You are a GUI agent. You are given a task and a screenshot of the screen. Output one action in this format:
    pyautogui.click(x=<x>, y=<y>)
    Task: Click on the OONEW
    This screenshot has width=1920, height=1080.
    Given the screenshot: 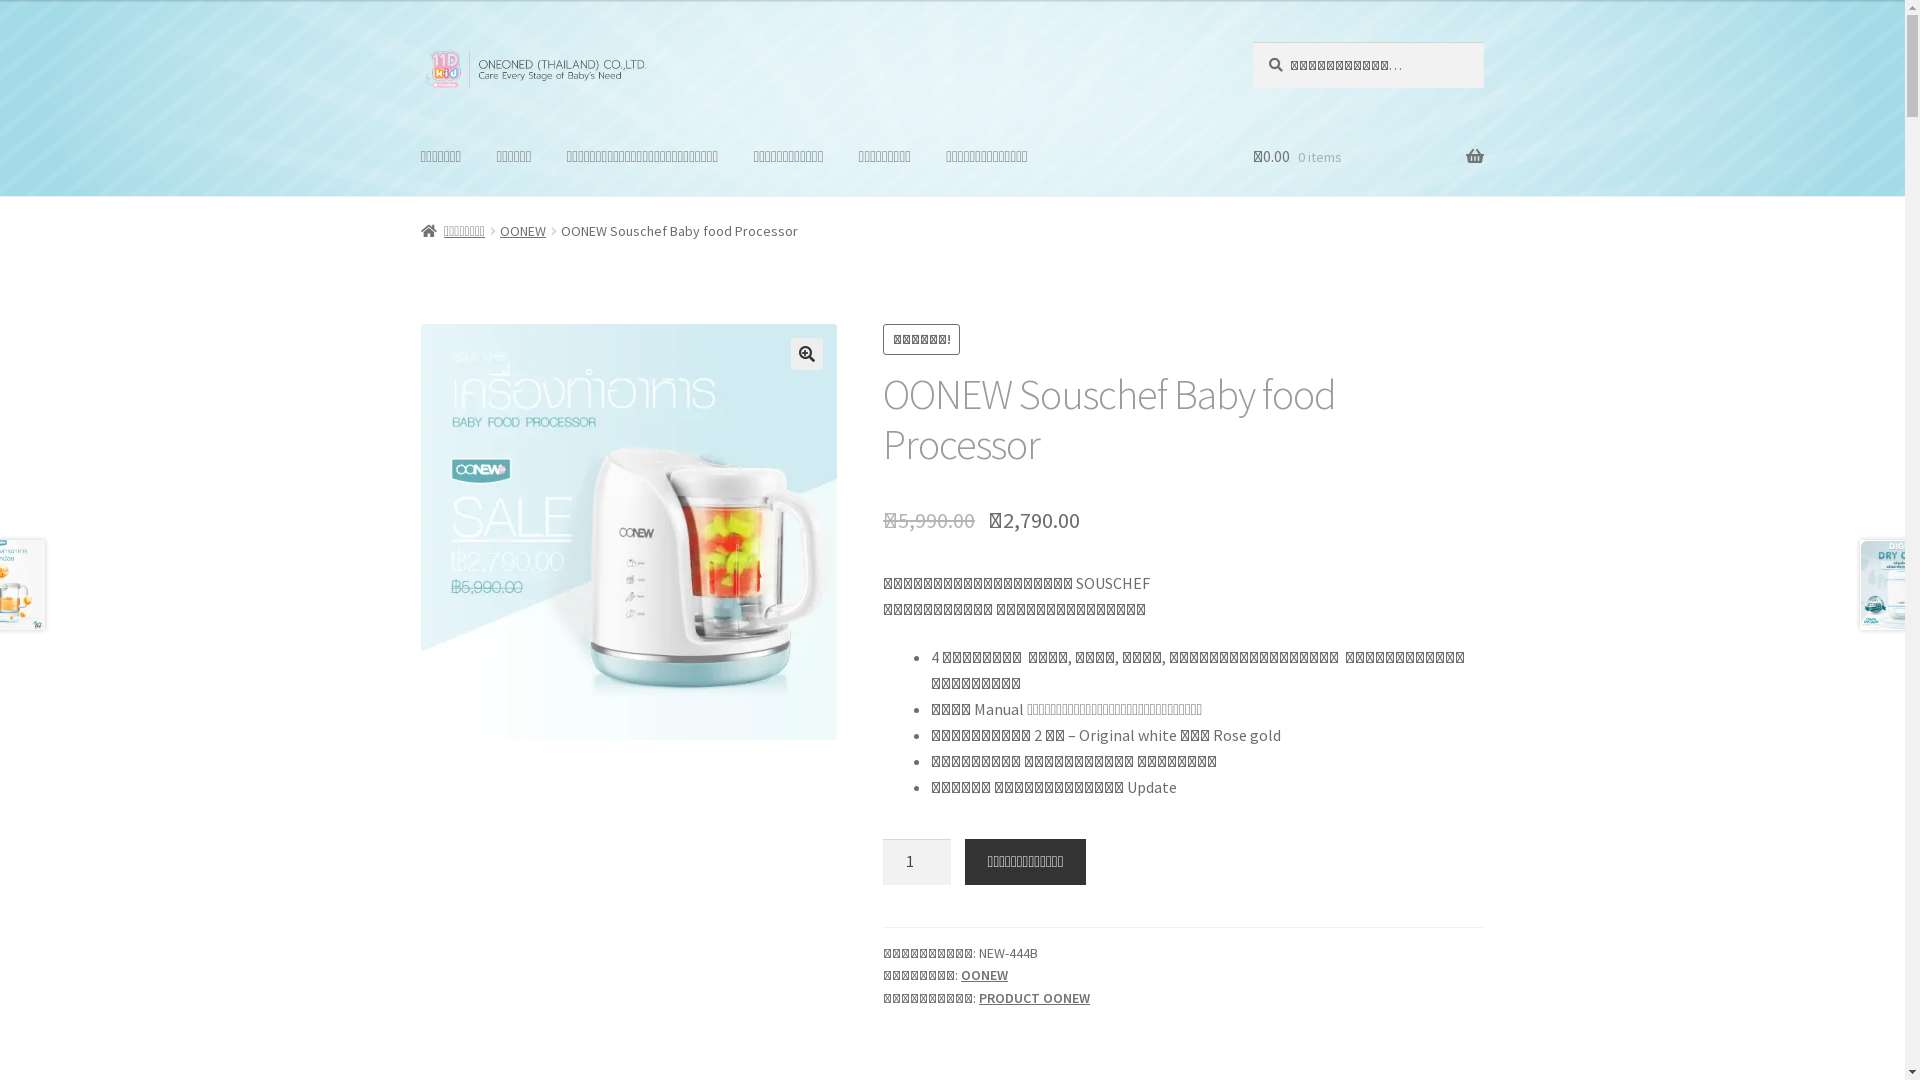 What is the action you would take?
    pyautogui.click(x=984, y=975)
    